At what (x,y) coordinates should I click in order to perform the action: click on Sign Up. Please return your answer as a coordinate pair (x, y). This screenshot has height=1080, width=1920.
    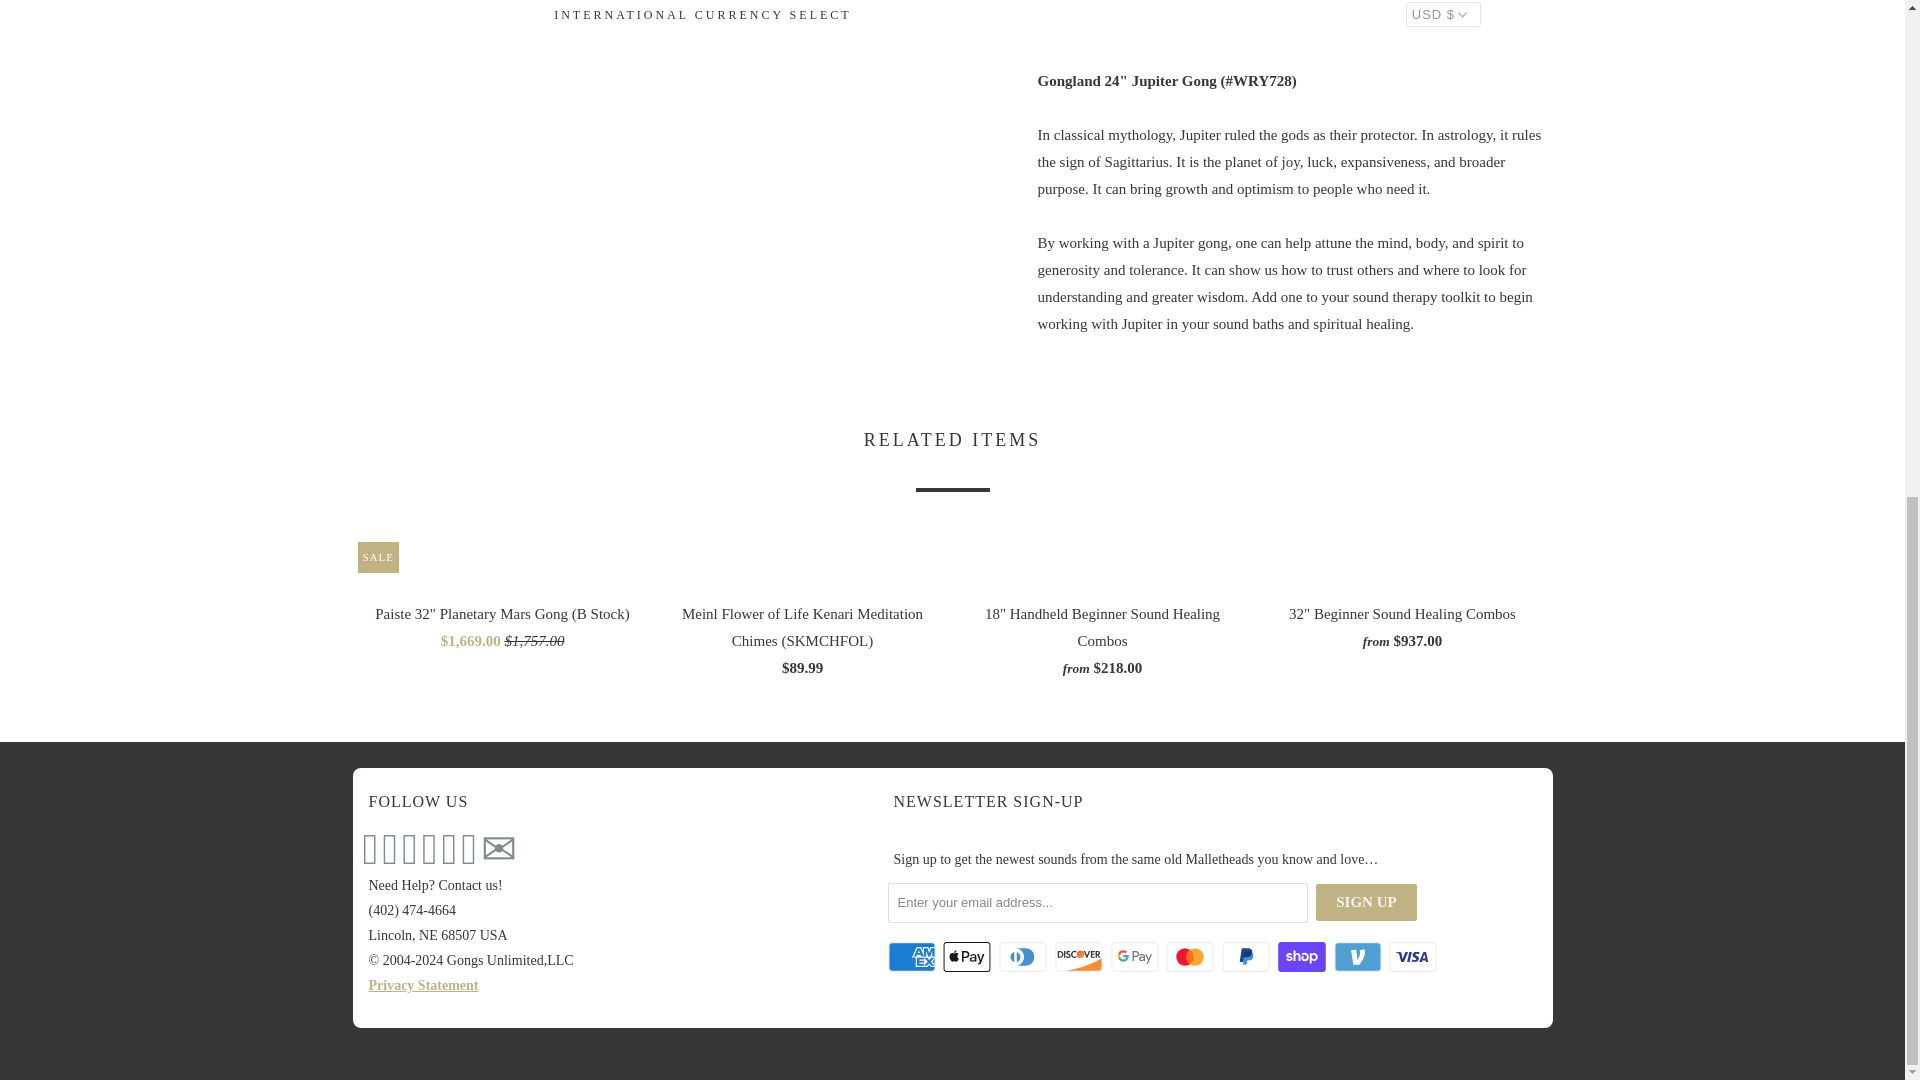
    Looking at the image, I should click on (1366, 902).